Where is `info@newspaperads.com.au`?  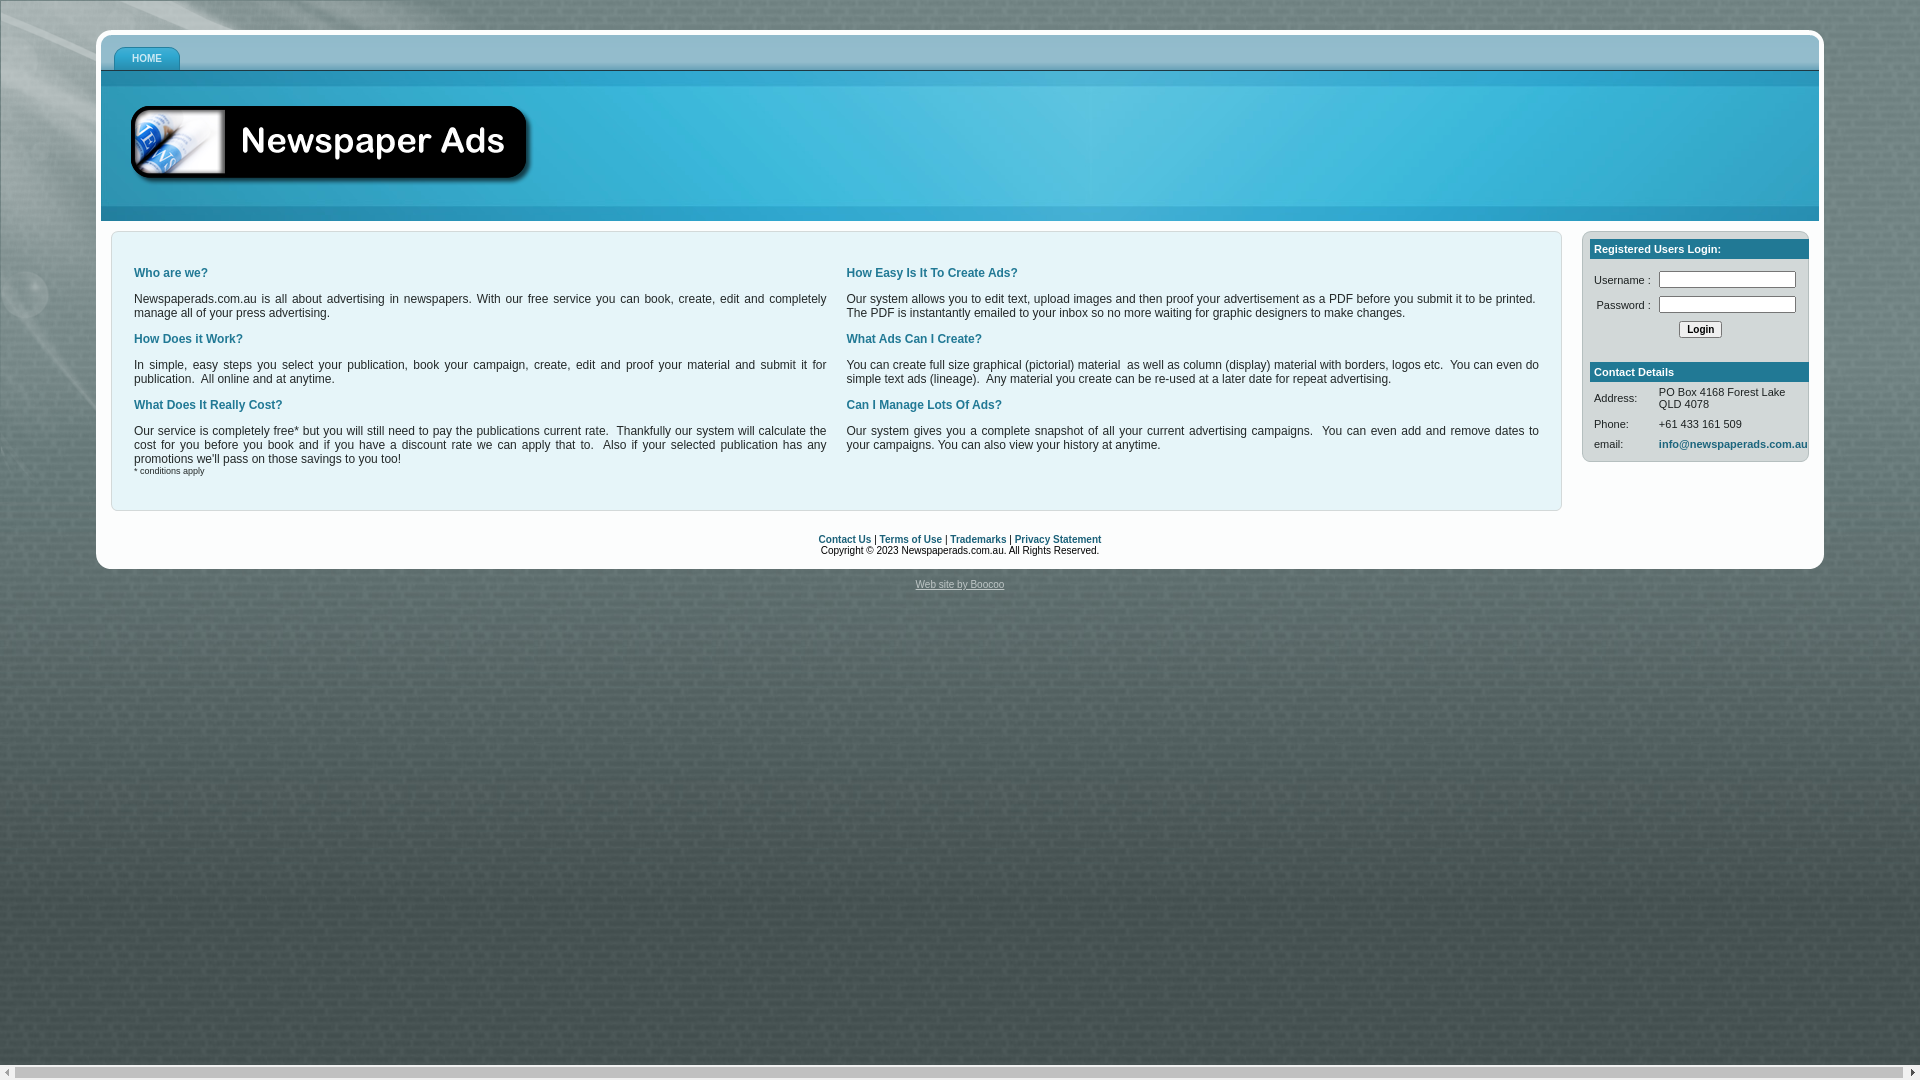 info@newspaperads.com.au is located at coordinates (1734, 444).